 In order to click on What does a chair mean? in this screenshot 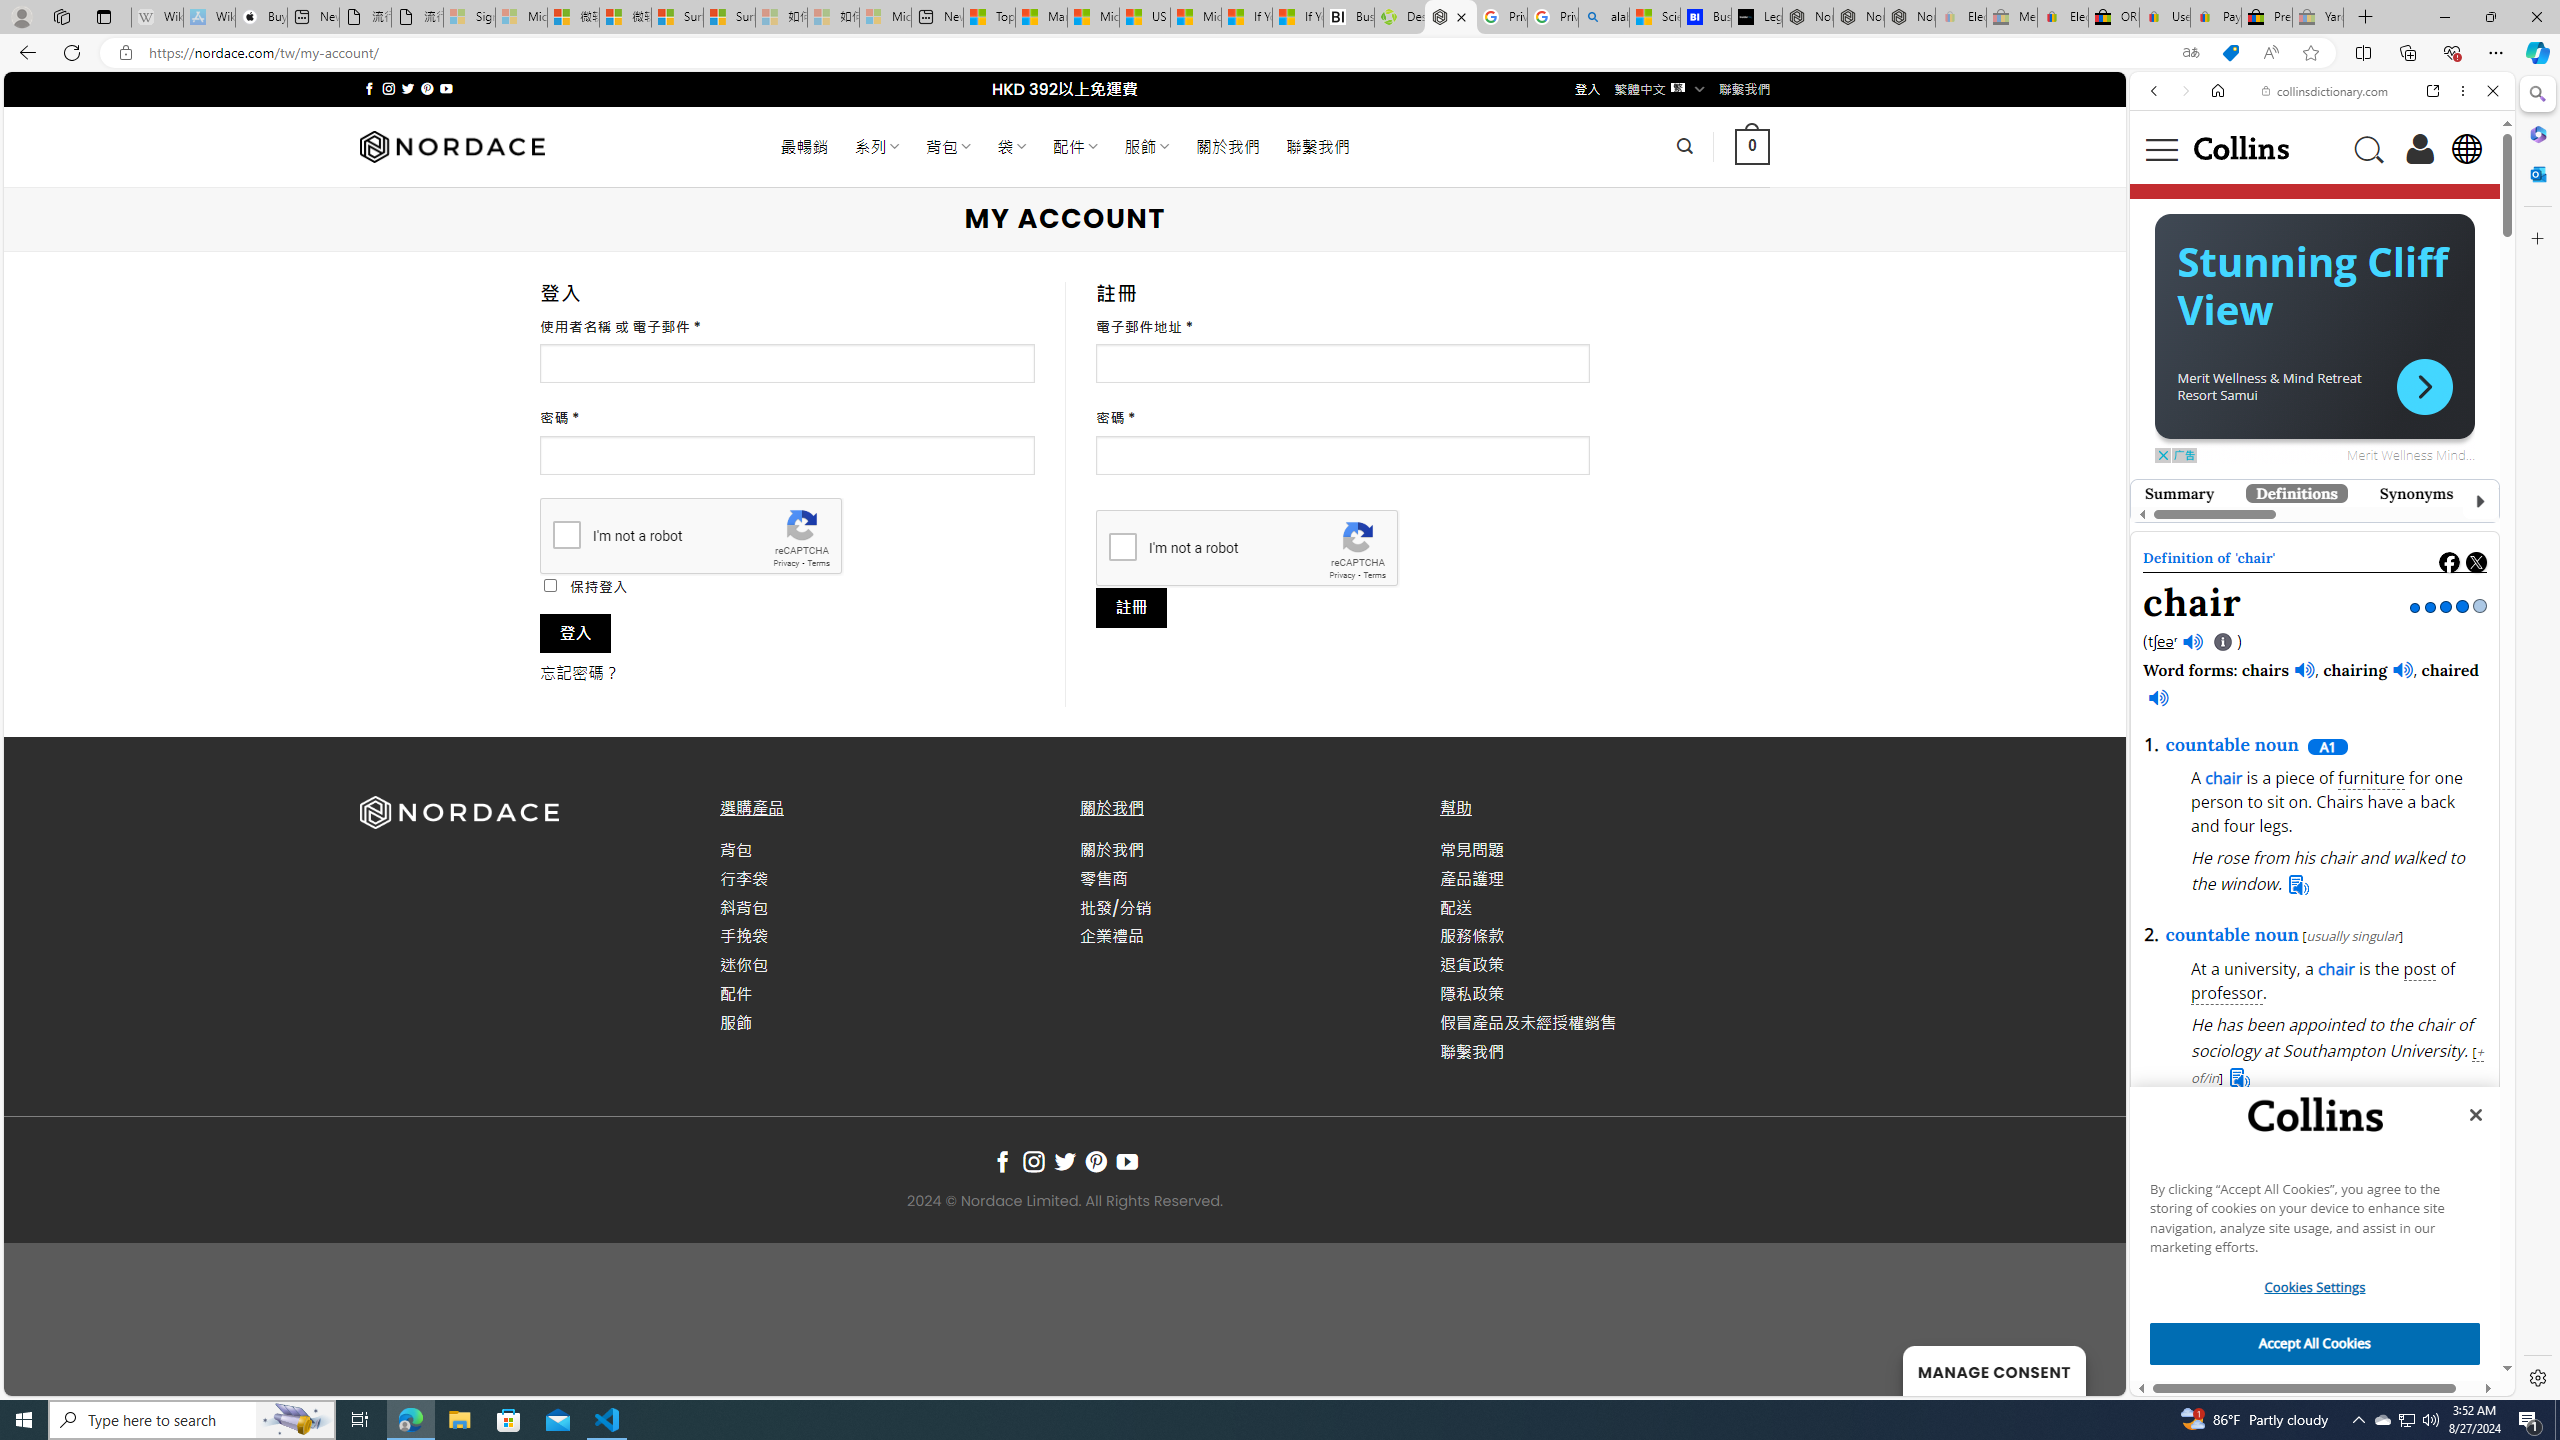, I will do `click(2293, 1153)`.